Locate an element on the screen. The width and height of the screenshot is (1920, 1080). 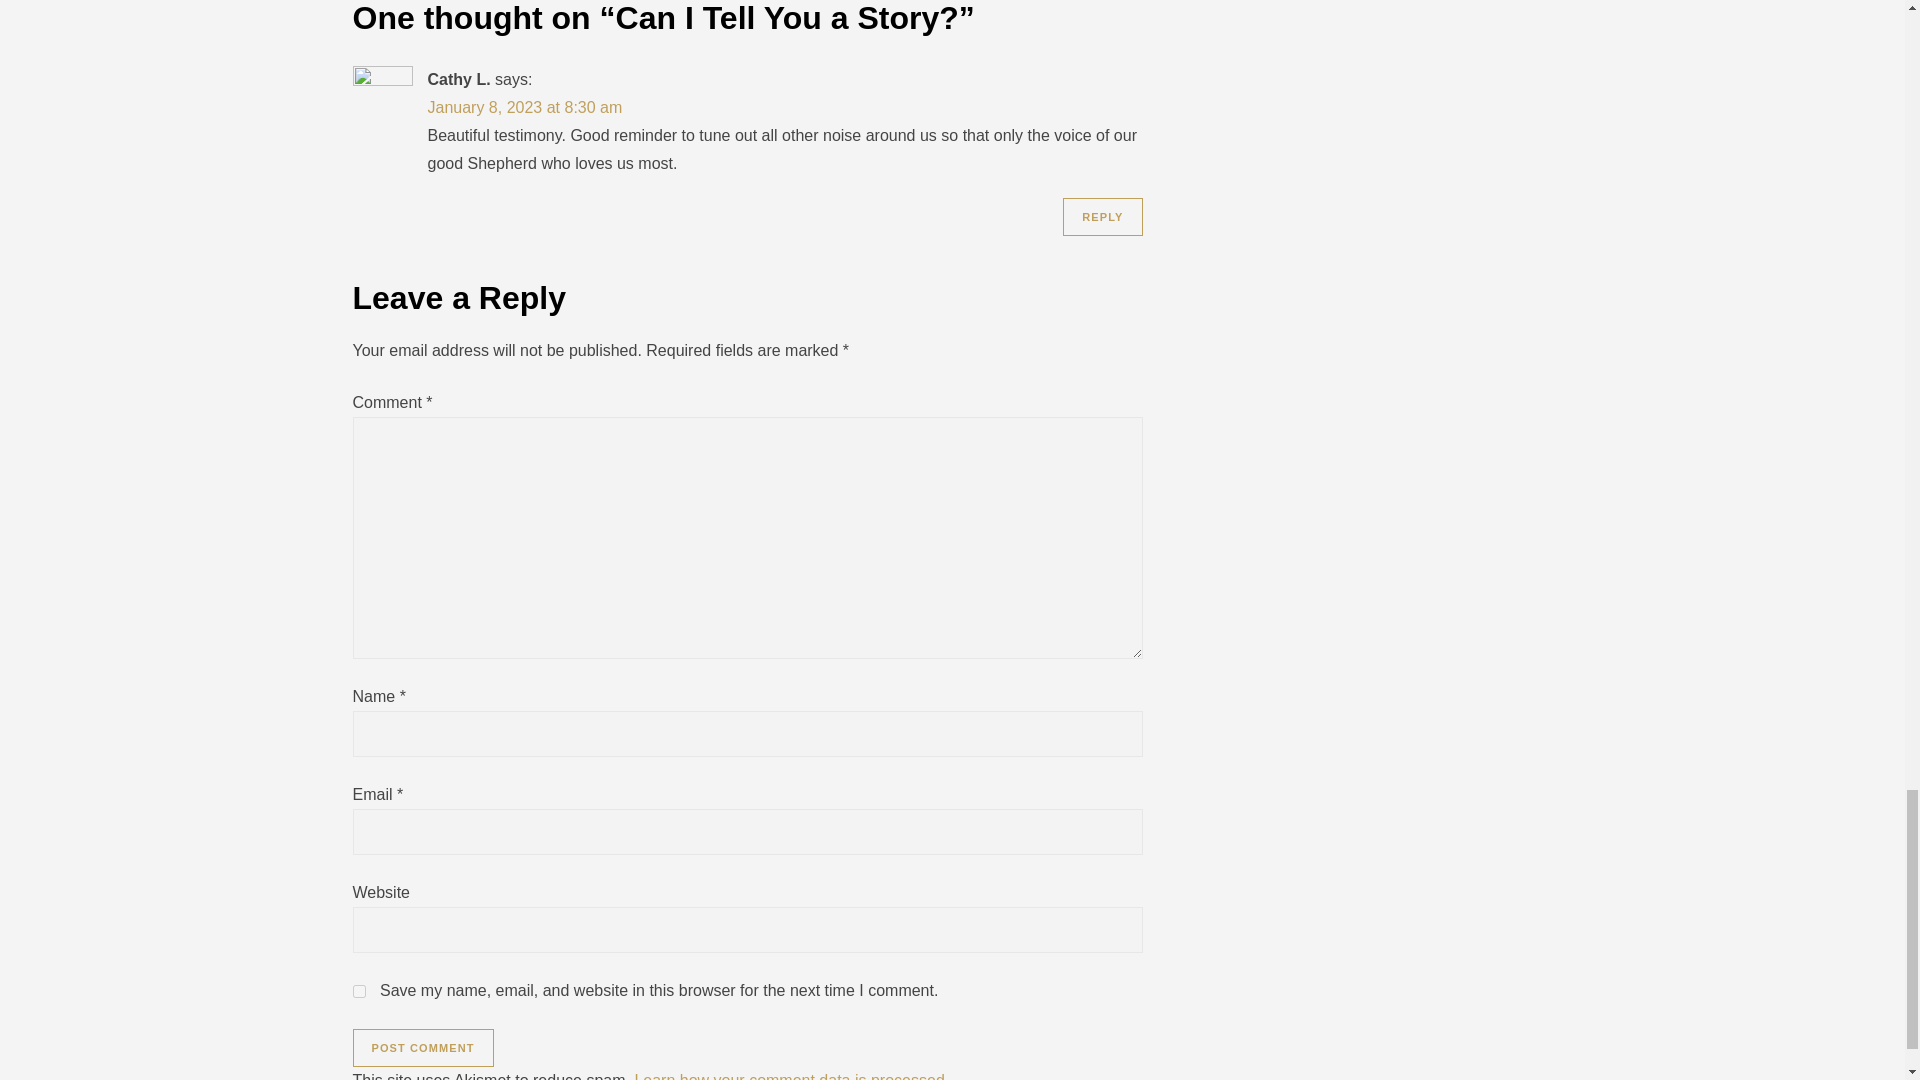
Post Comment is located at coordinates (422, 1048).